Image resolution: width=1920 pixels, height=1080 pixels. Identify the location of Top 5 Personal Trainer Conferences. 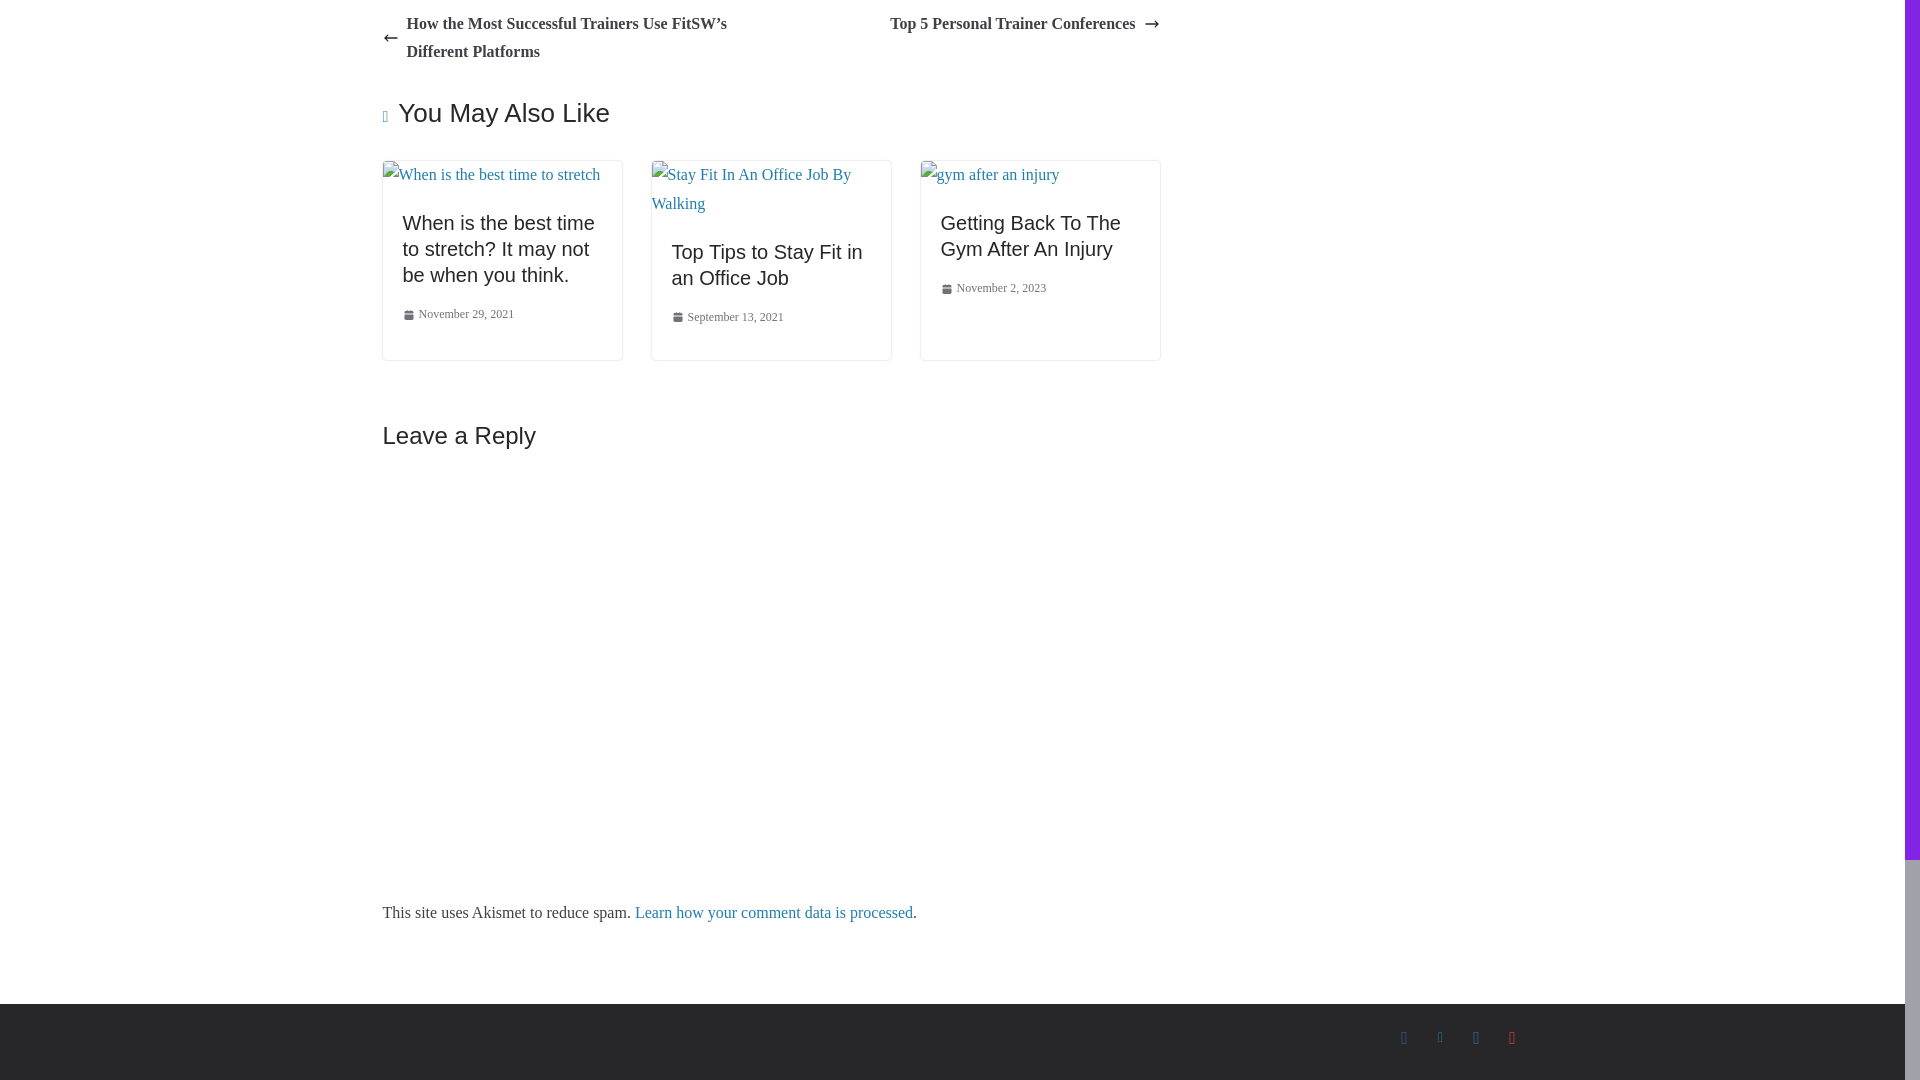
(1024, 24).